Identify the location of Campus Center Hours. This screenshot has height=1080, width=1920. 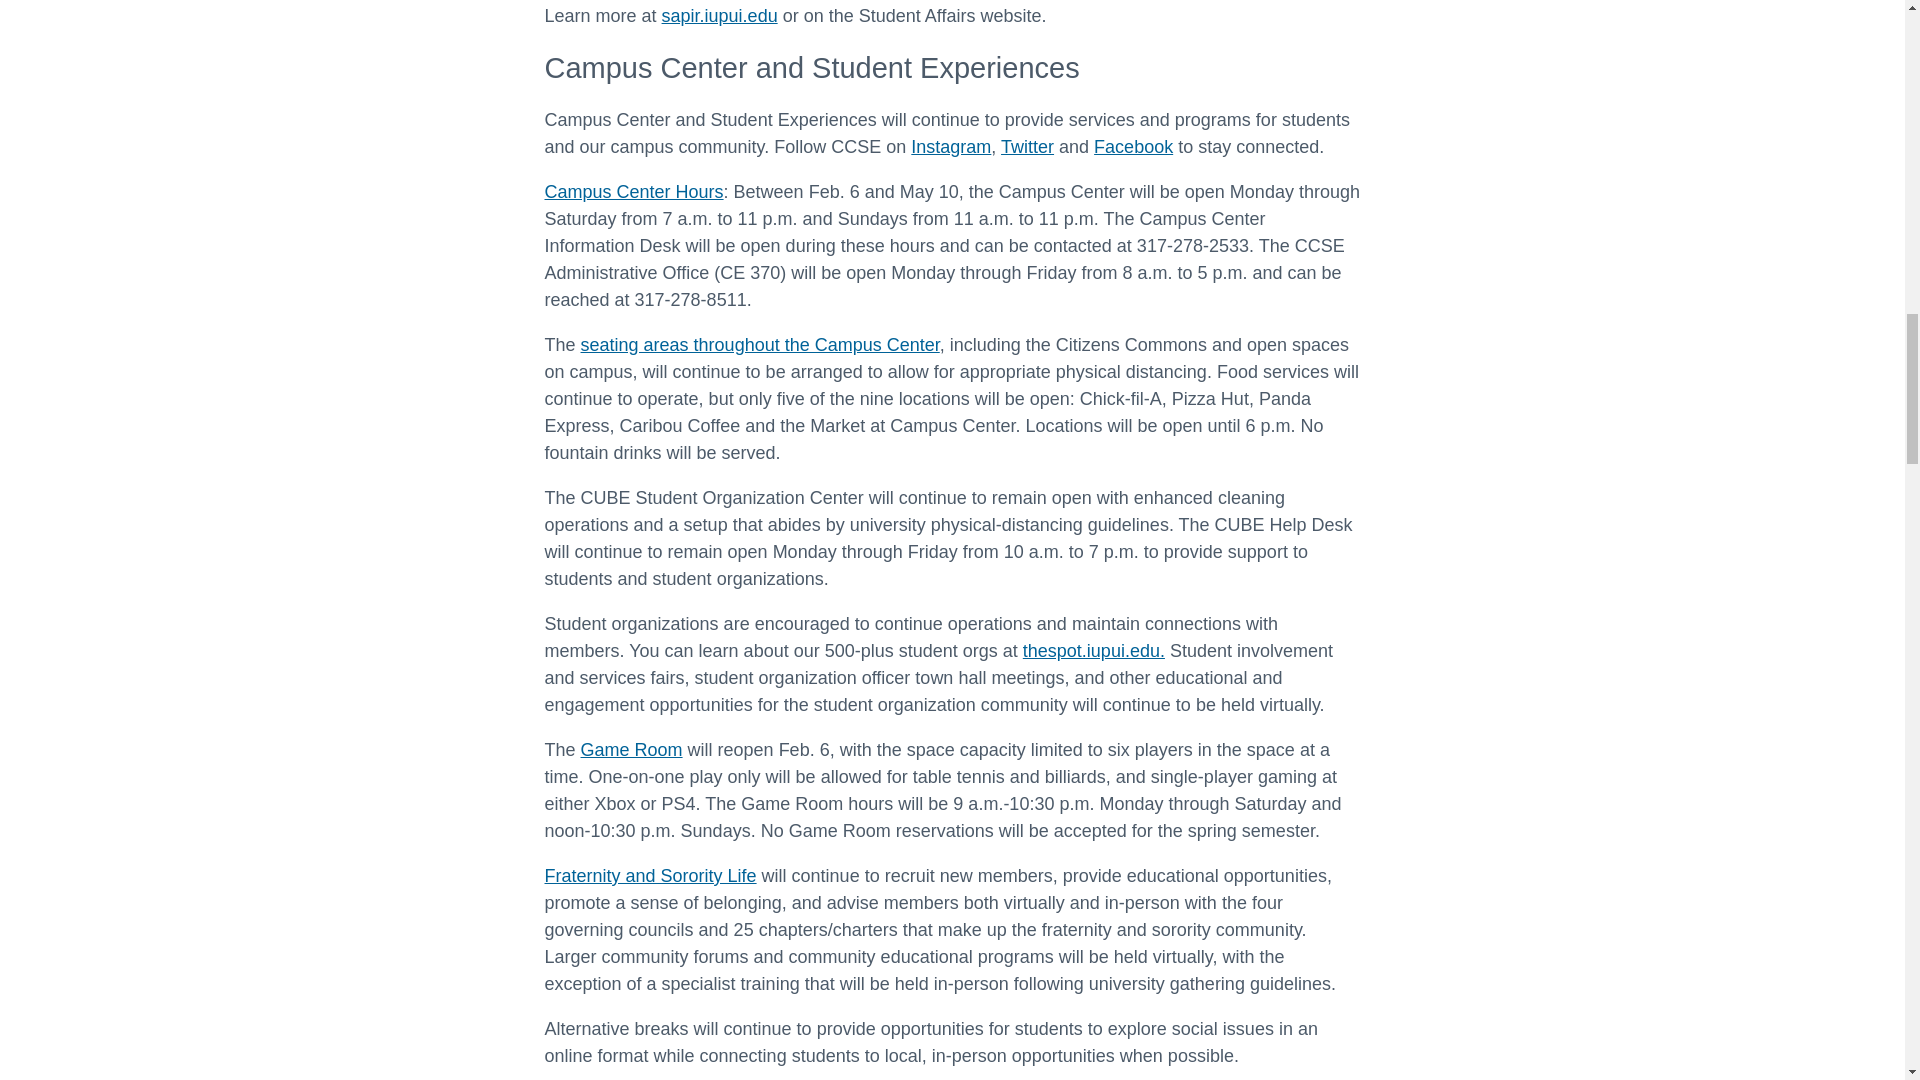
(633, 192).